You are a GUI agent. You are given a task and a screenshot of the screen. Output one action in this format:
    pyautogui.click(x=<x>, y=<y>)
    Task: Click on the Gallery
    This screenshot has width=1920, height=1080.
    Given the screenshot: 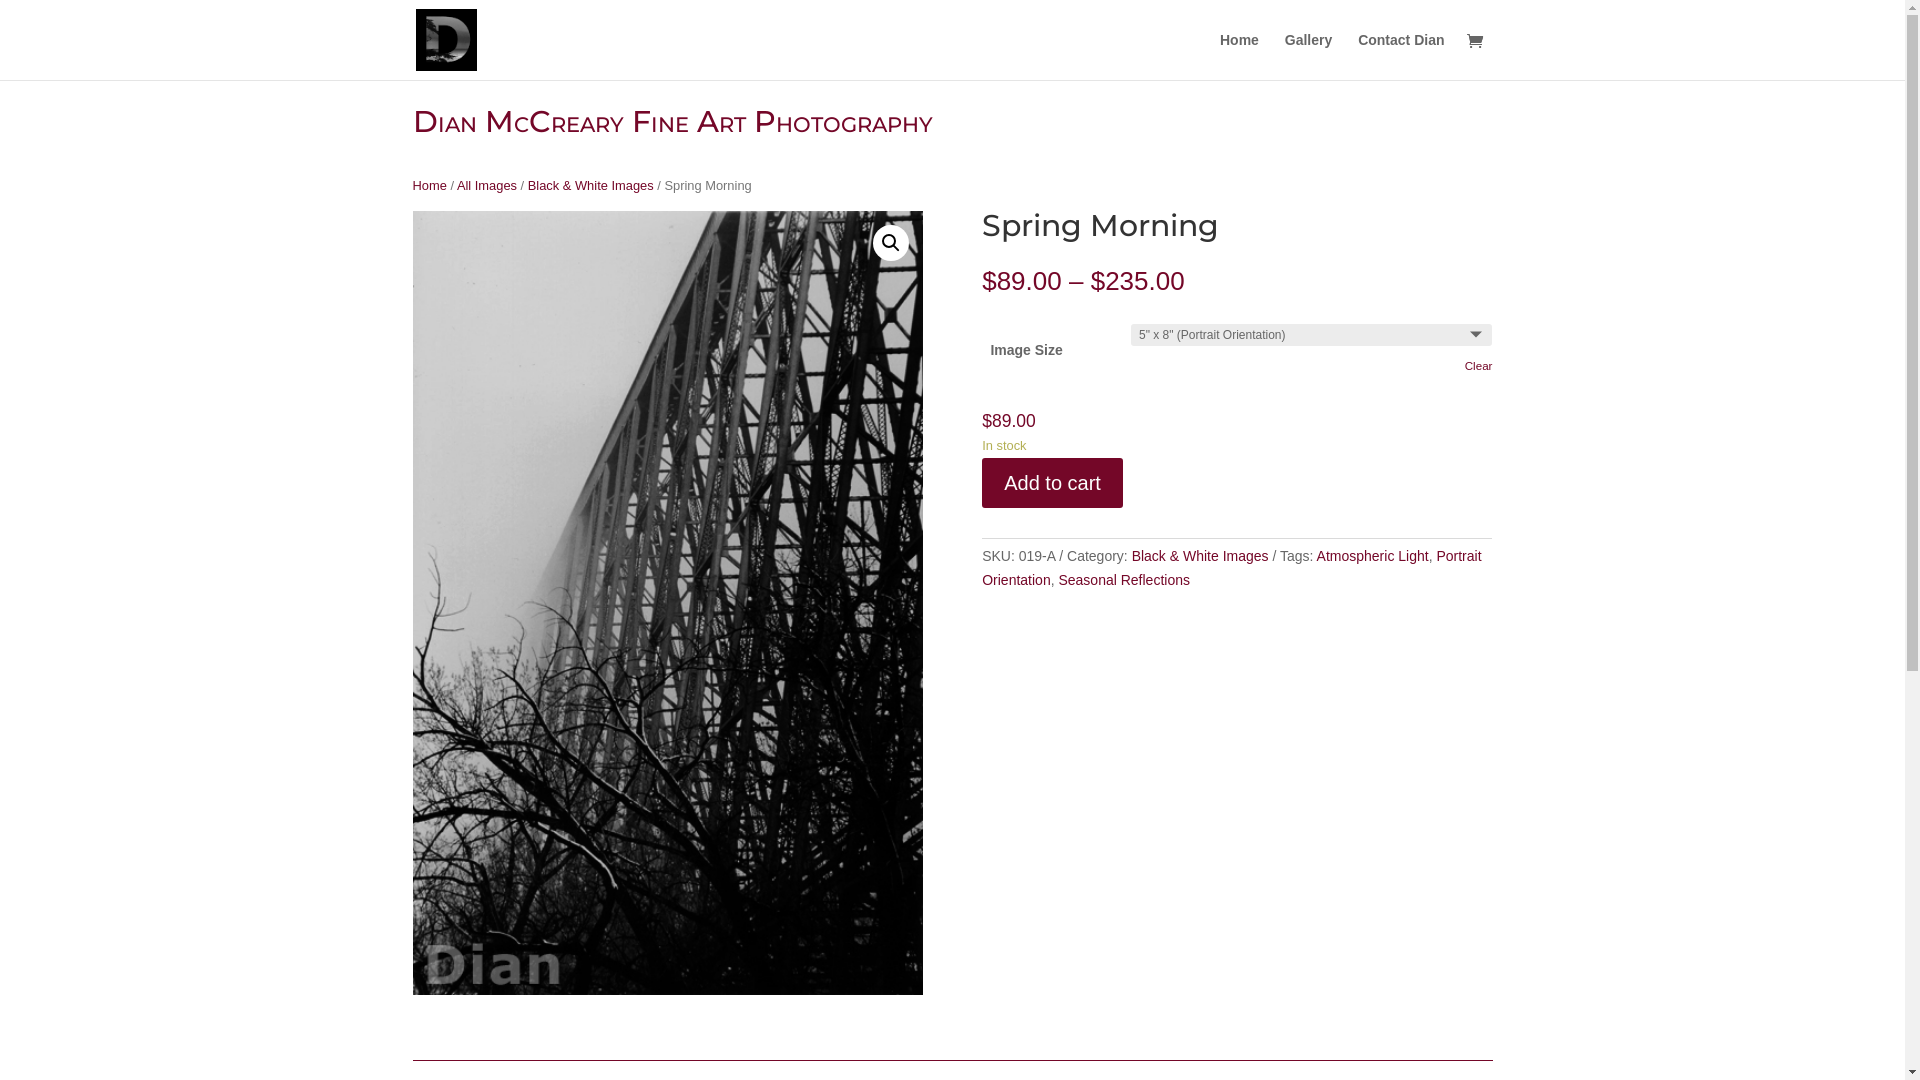 What is the action you would take?
    pyautogui.click(x=1308, y=56)
    